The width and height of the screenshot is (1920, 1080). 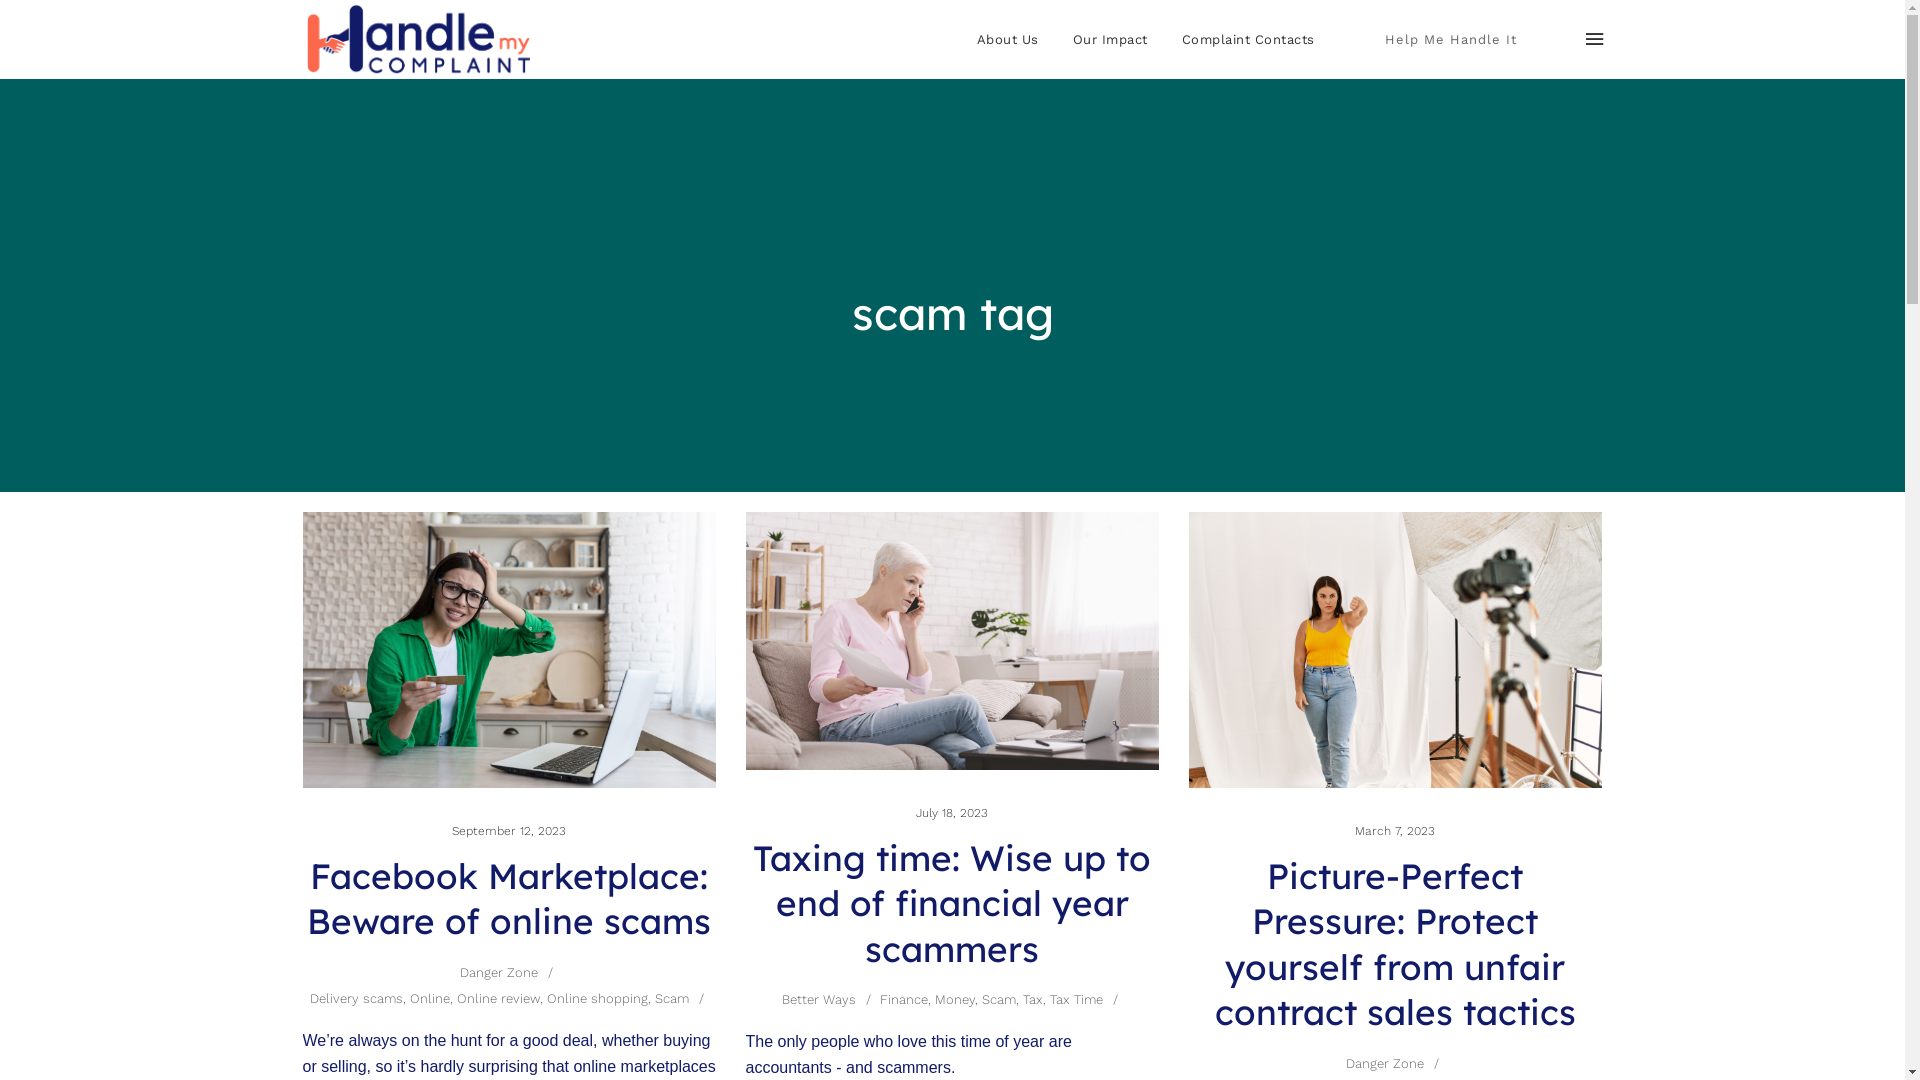 What do you see at coordinates (1385, 1064) in the screenshot?
I see `Danger Zone` at bounding box center [1385, 1064].